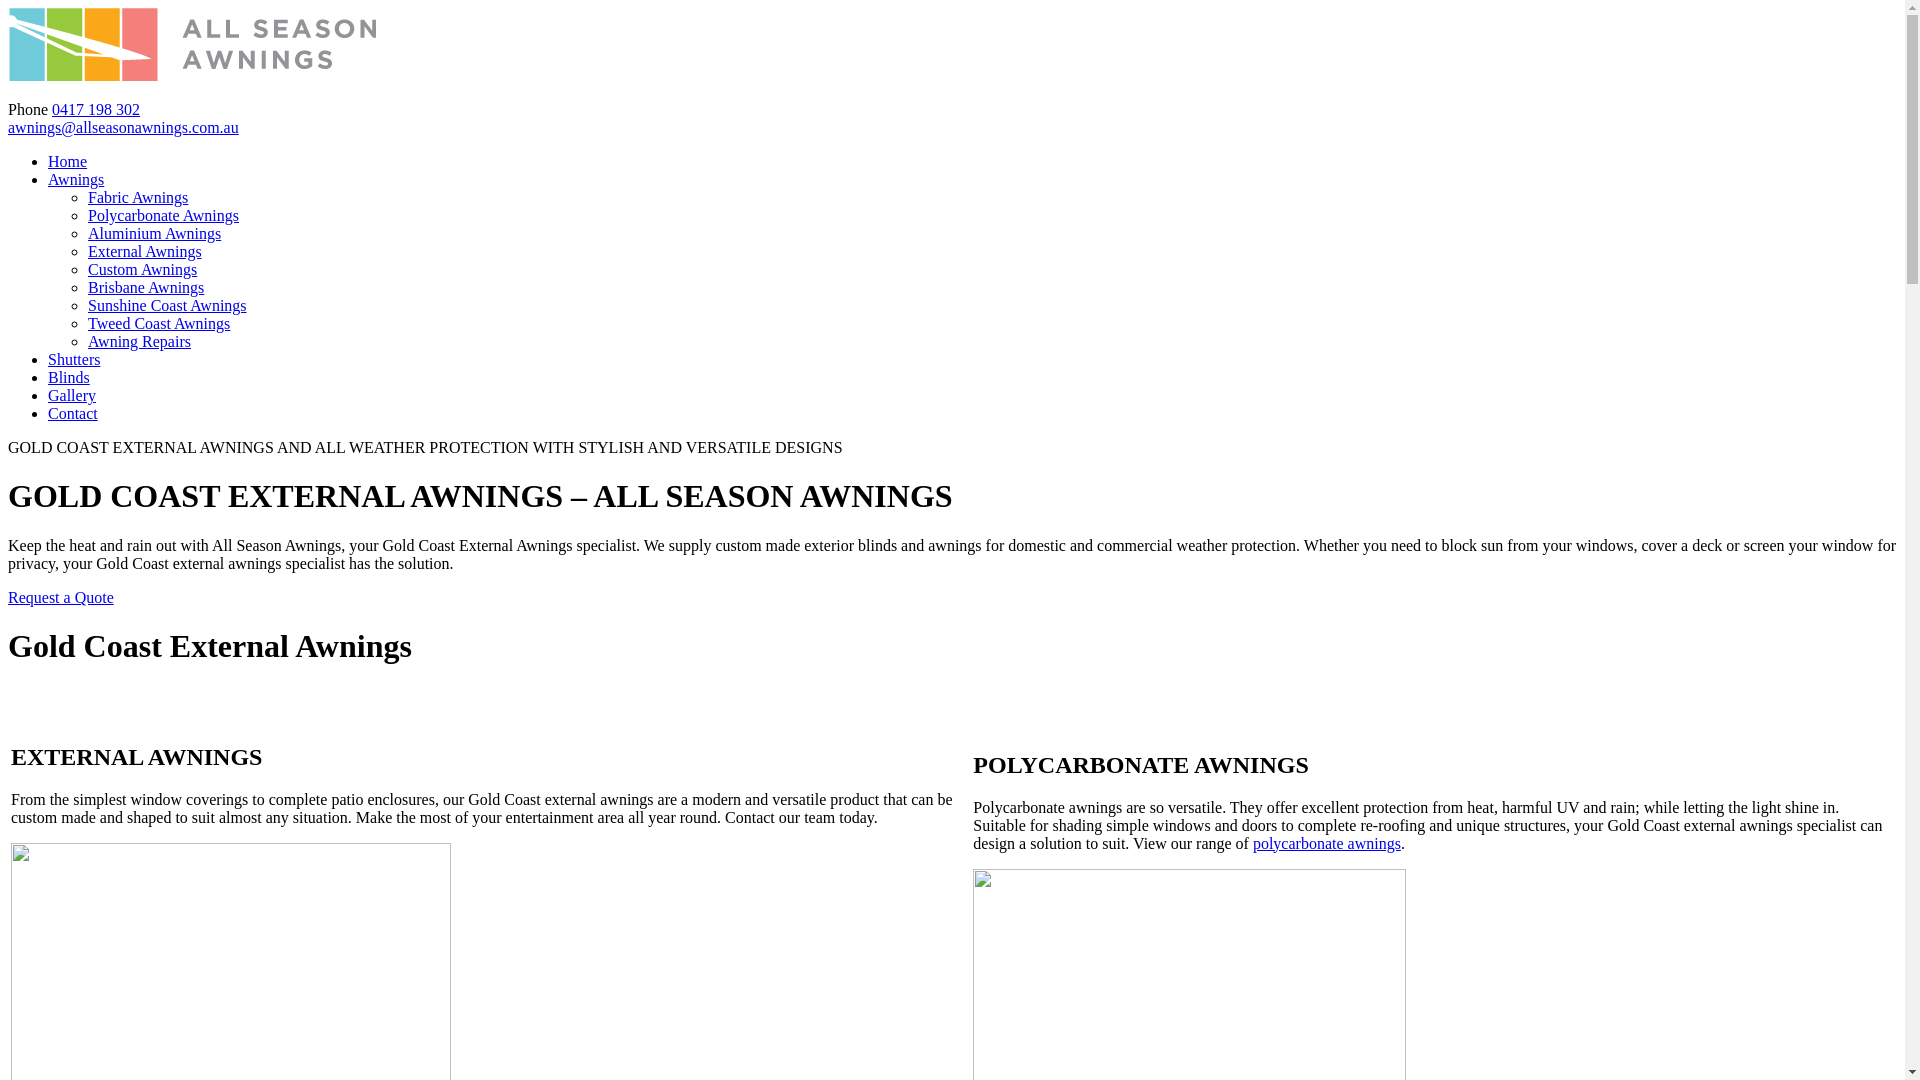  I want to click on Fabric Awnings, so click(138, 198).